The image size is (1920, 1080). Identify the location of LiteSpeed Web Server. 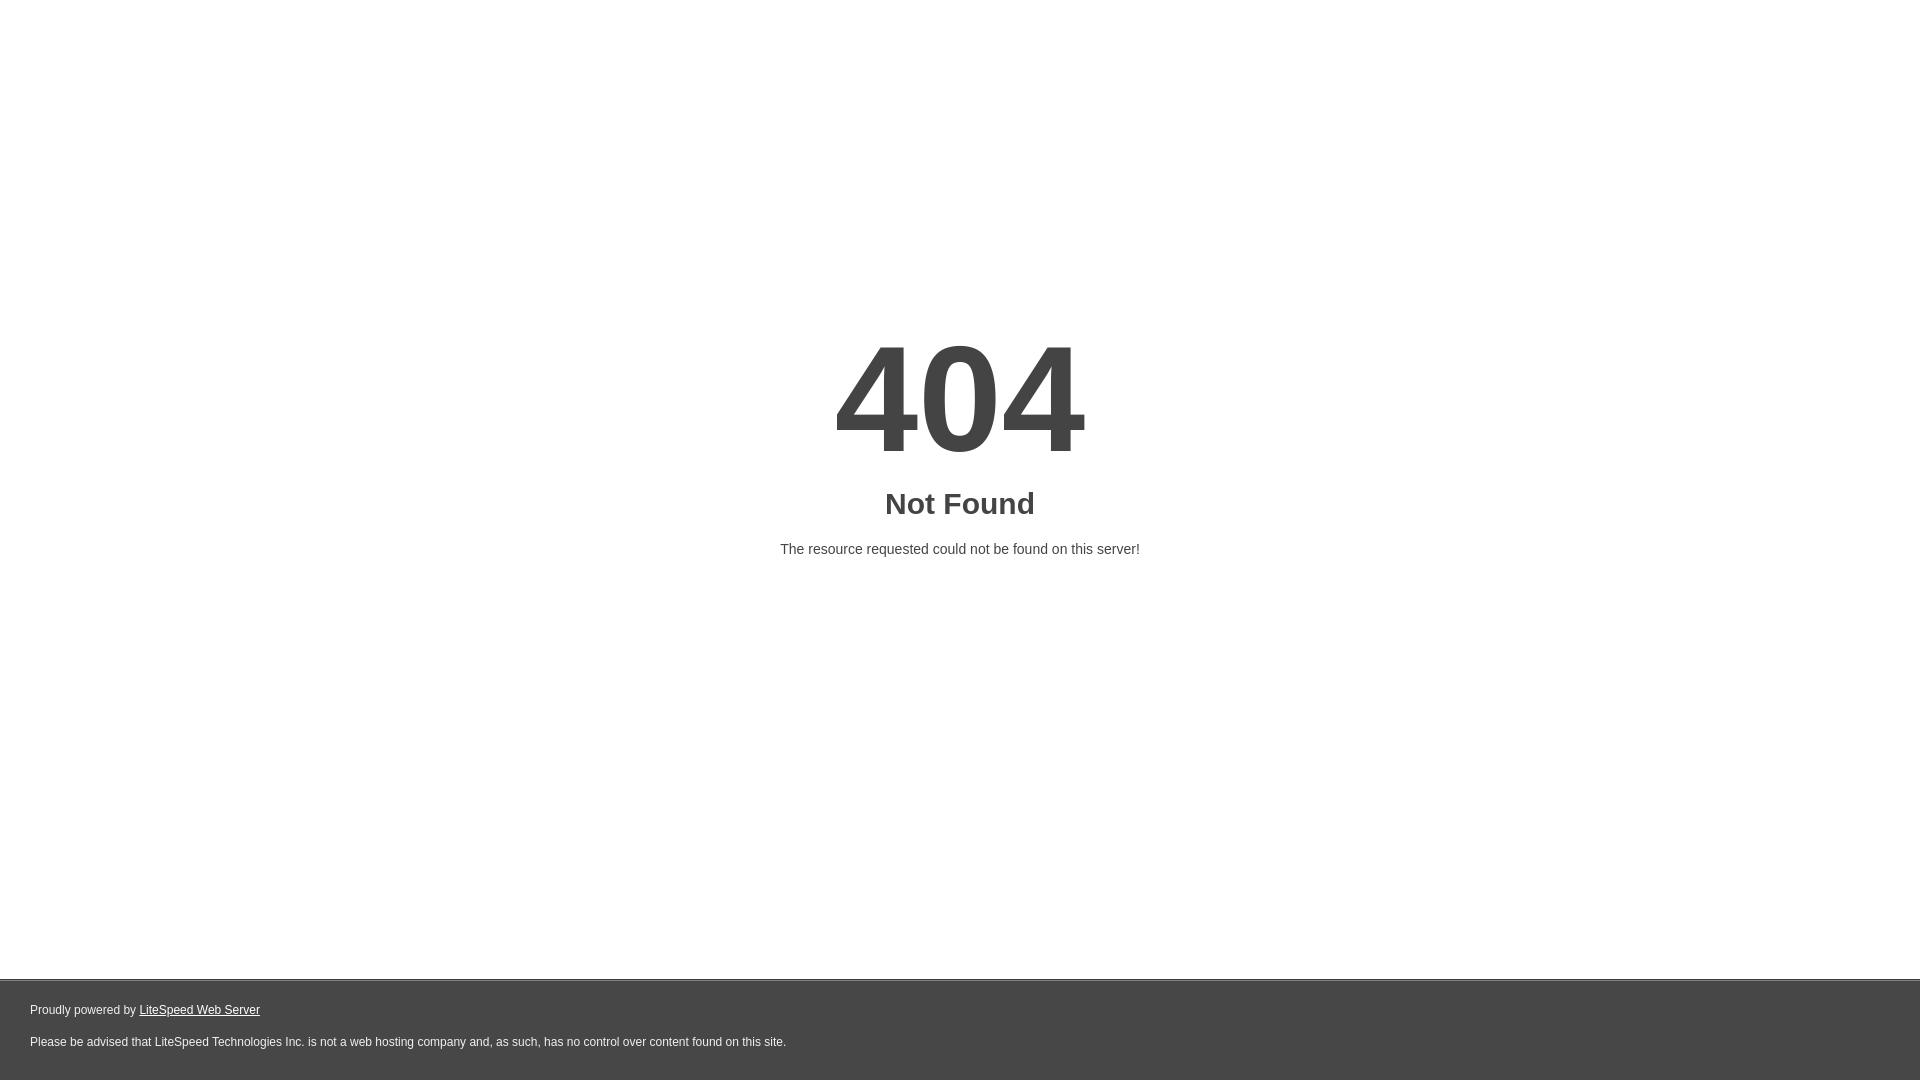
(200, 1010).